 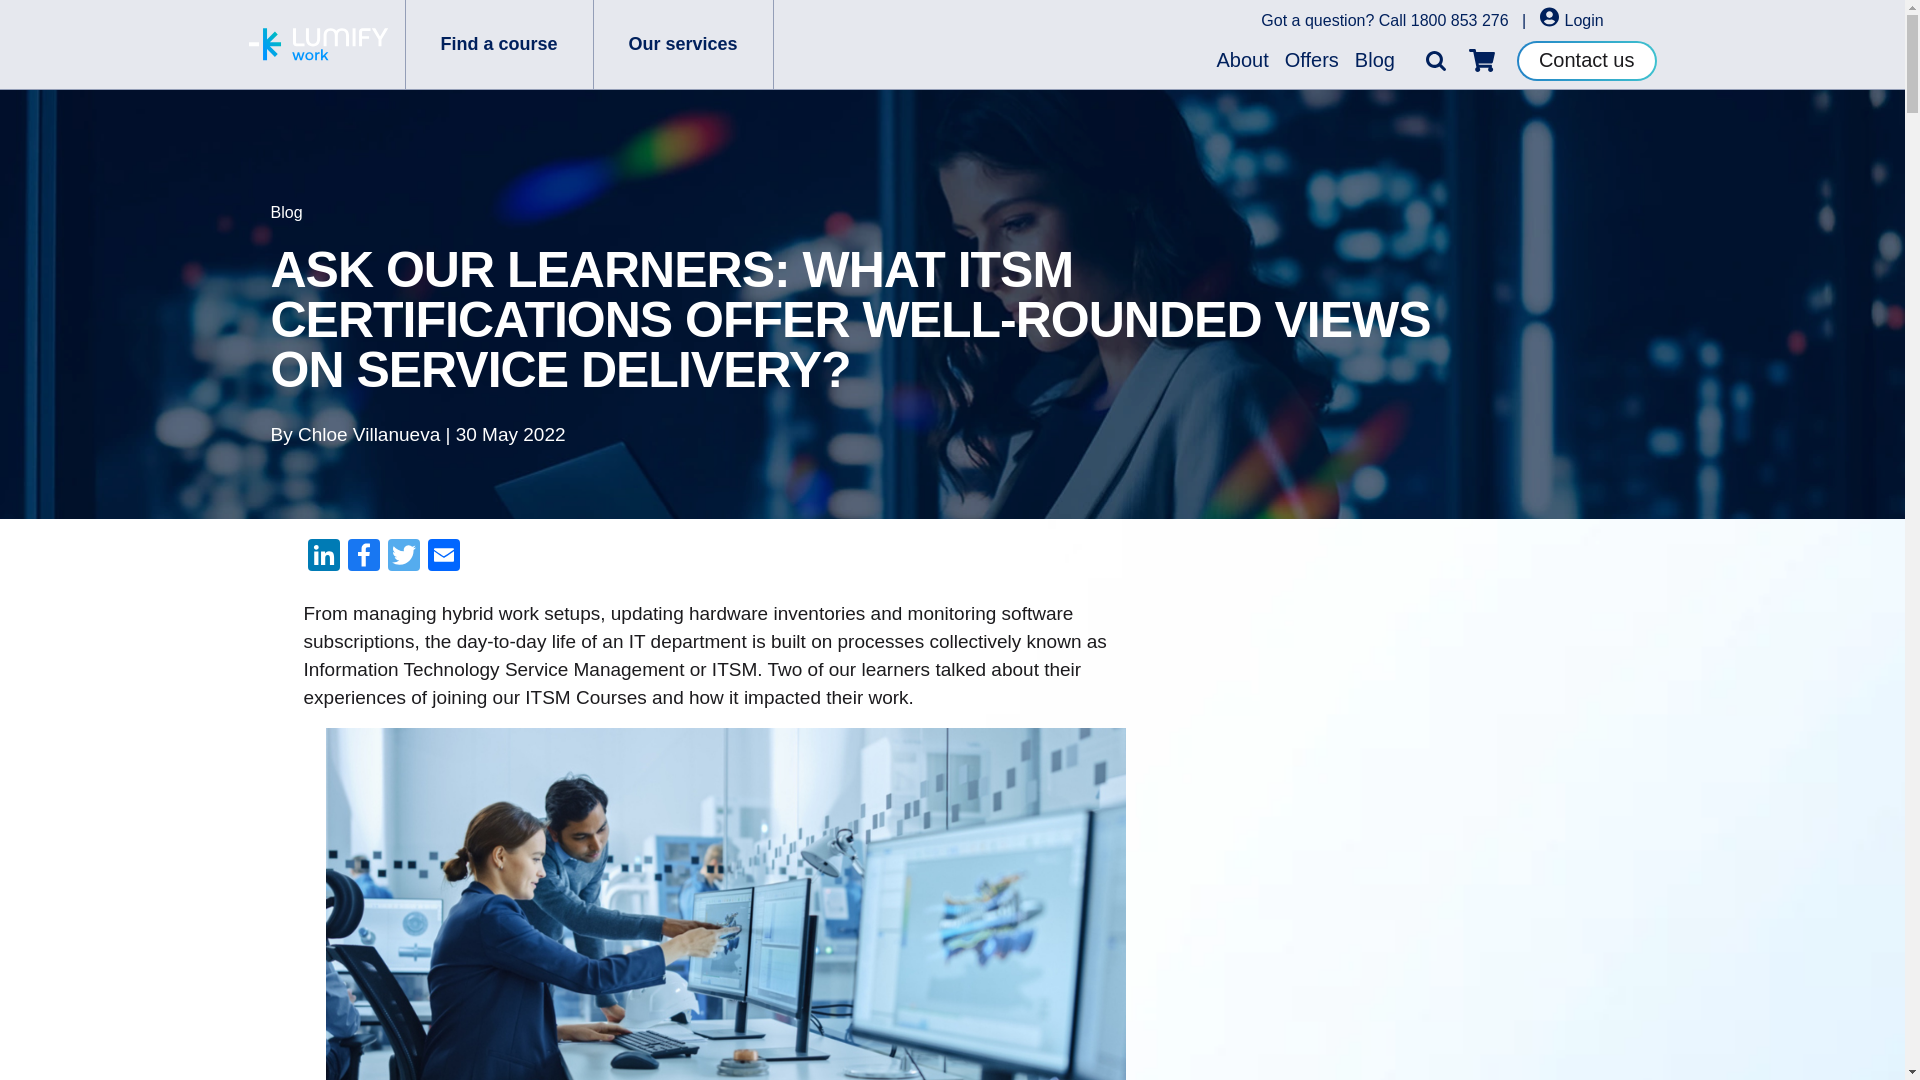 What do you see at coordinates (1460, 20) in the screenshot?
I see `1800 853 276` at bounding box center [1460, 20].